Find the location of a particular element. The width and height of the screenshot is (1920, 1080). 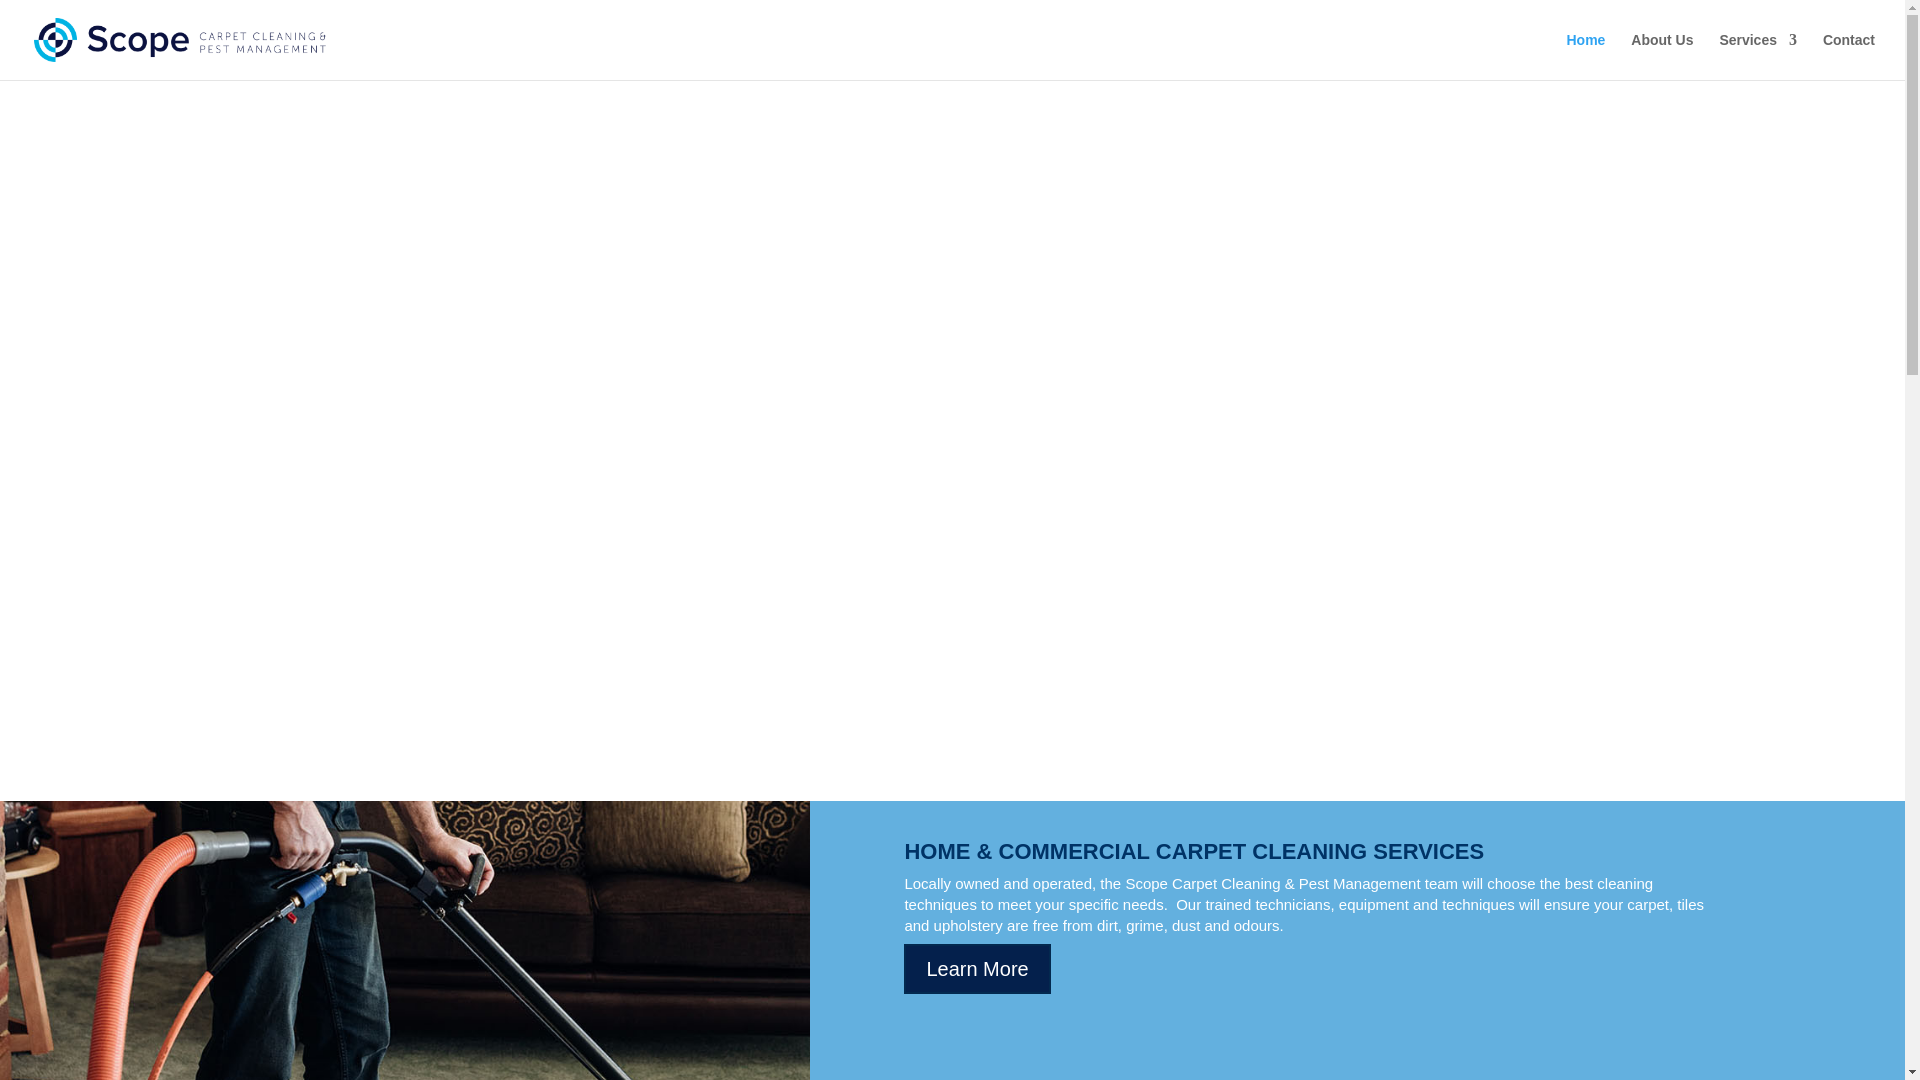

Contact is located at coordinates (1848, 56).